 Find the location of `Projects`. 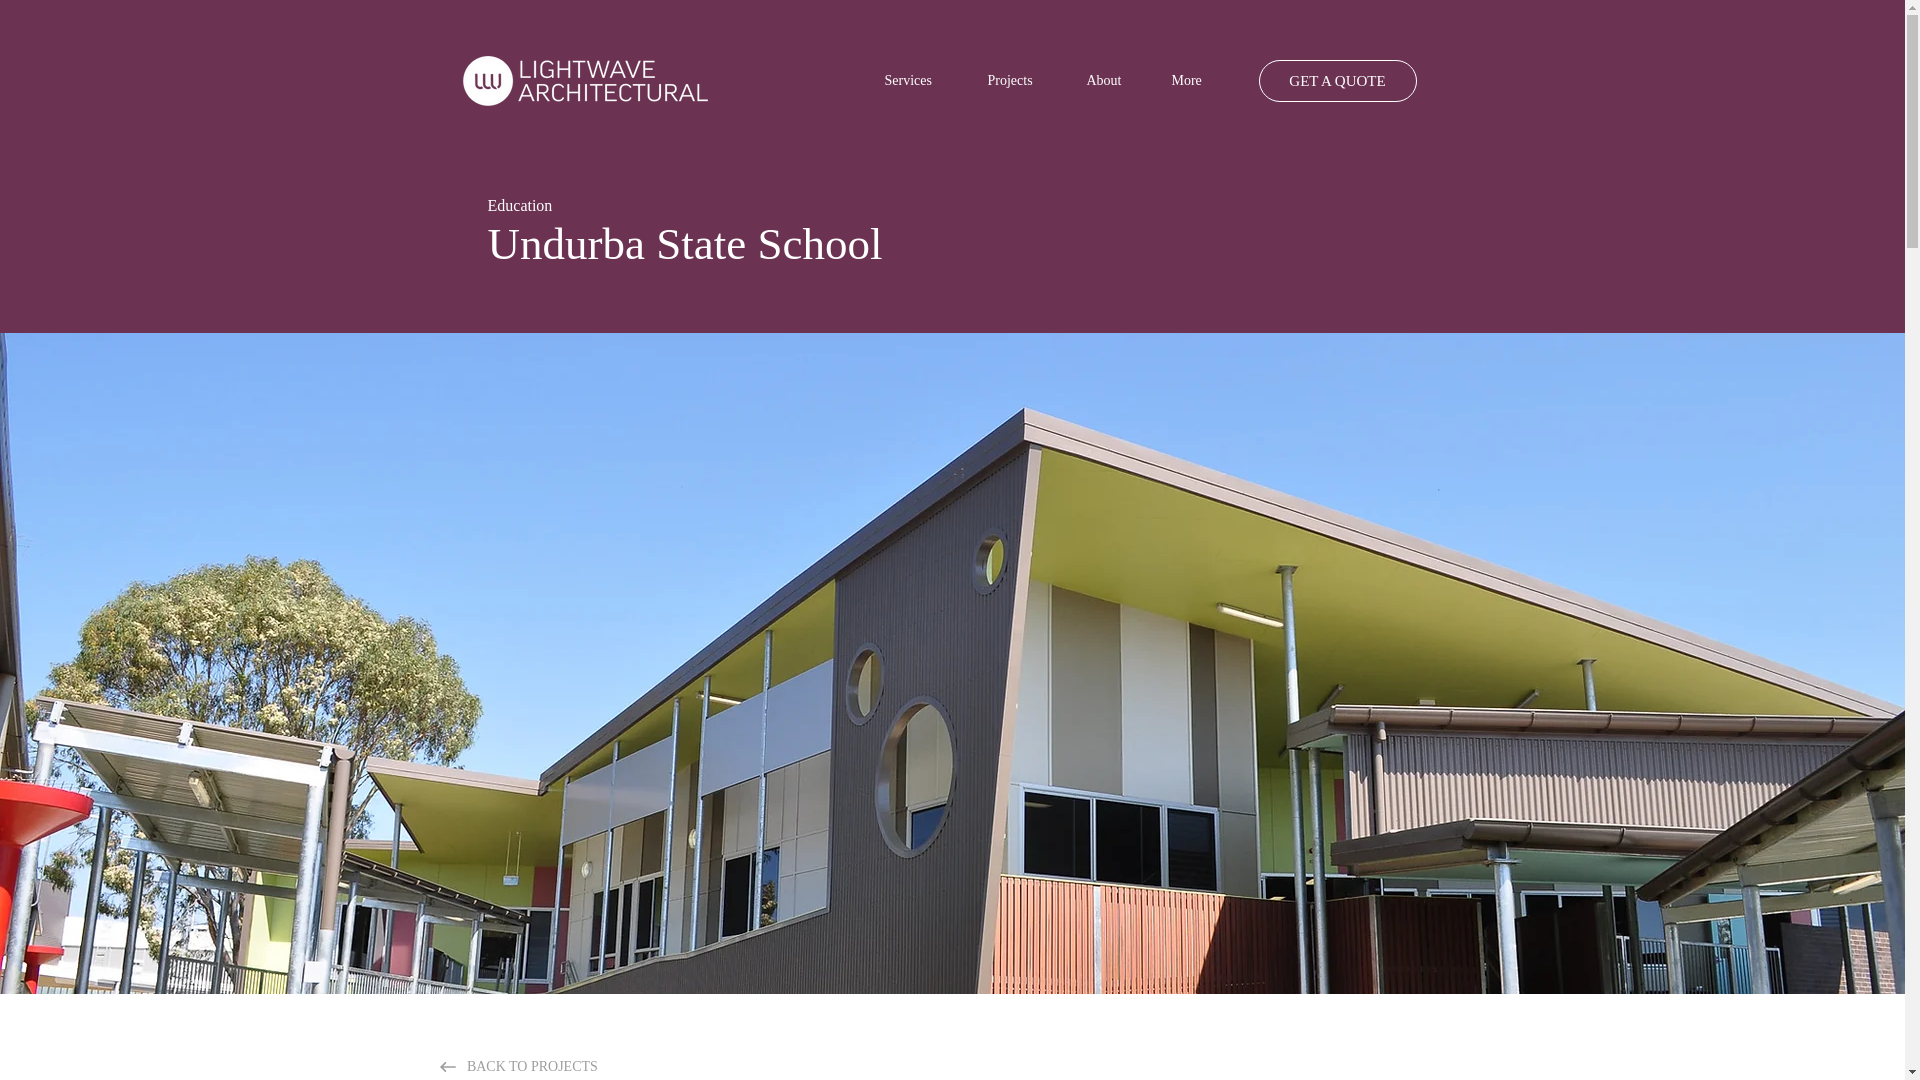

Projects is located at coordinates (1021, 80).